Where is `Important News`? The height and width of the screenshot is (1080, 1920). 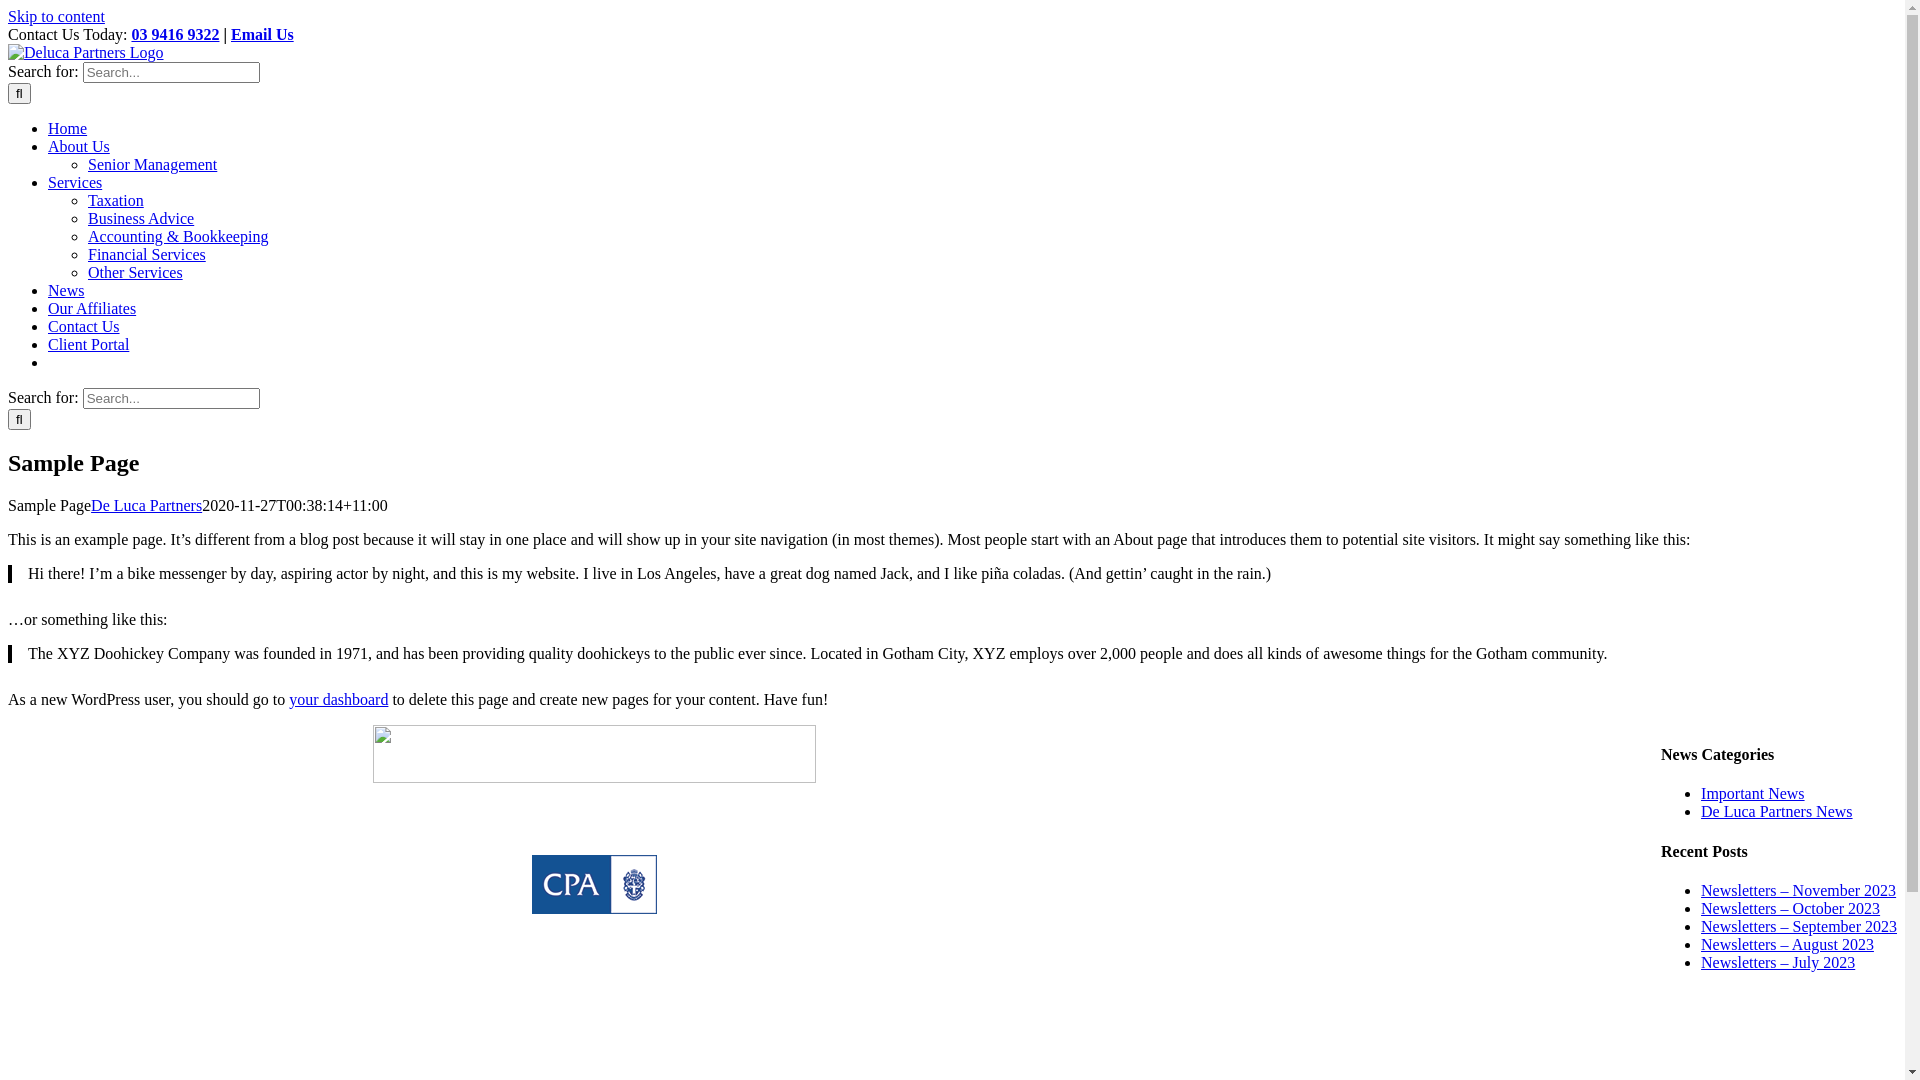 Important News is located at coordinates (1753, 794).